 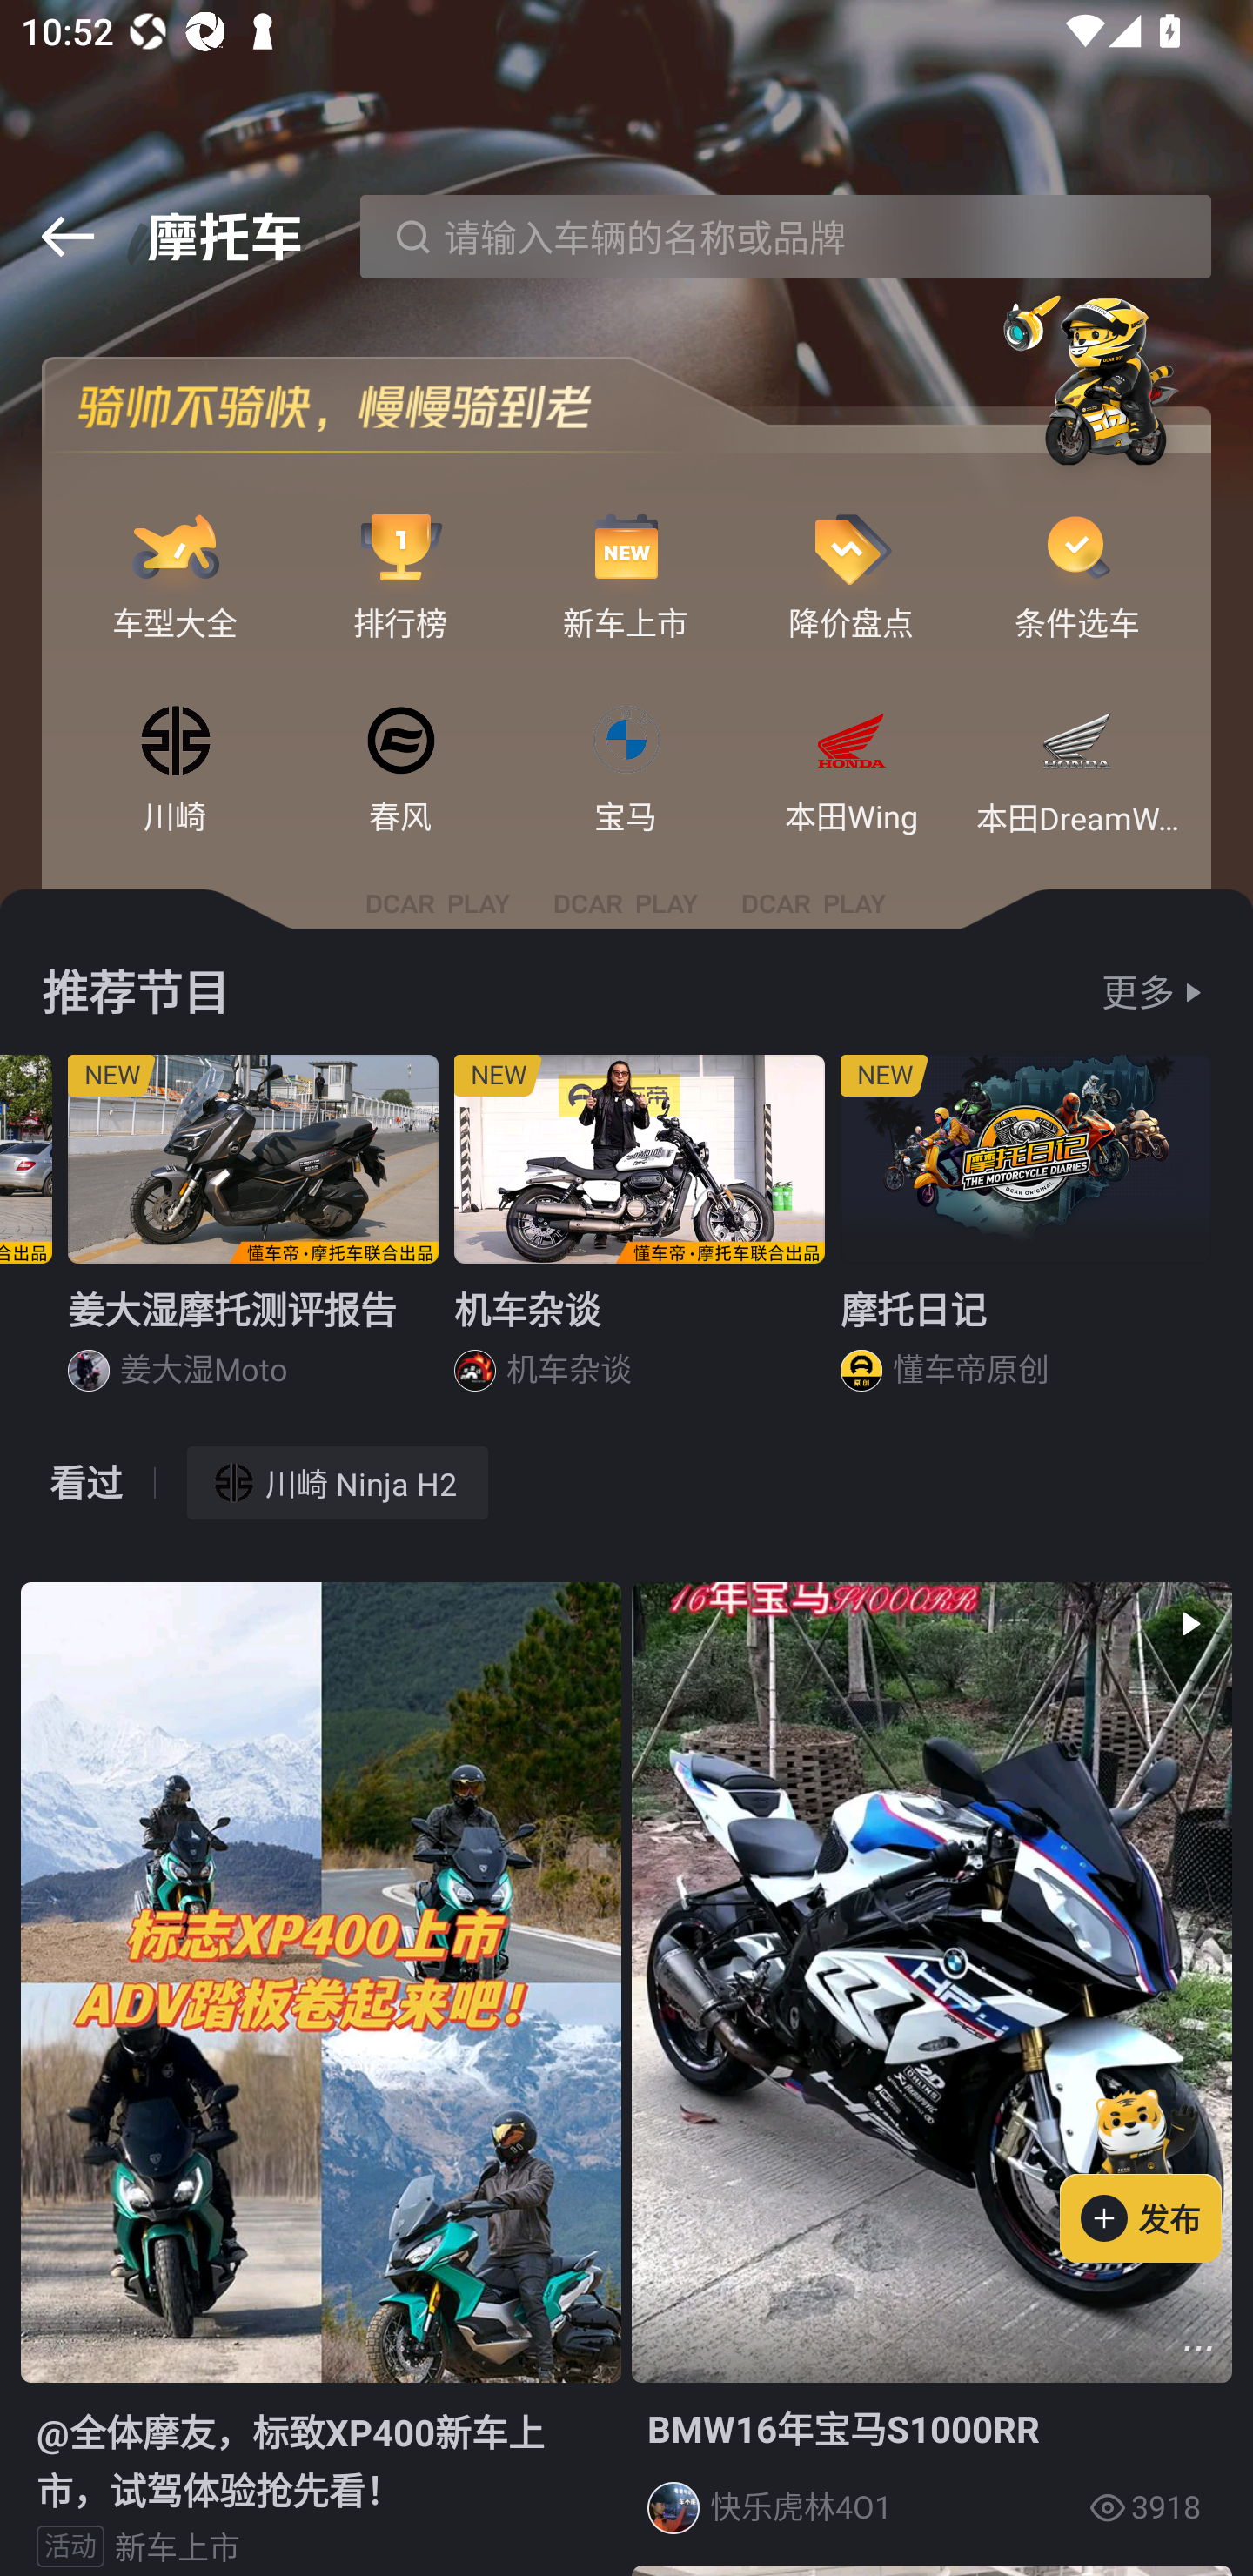 What do you see at coordinates (176, 549) in the screenshot?
I see `车型大全` at bounding box center [176, 549].